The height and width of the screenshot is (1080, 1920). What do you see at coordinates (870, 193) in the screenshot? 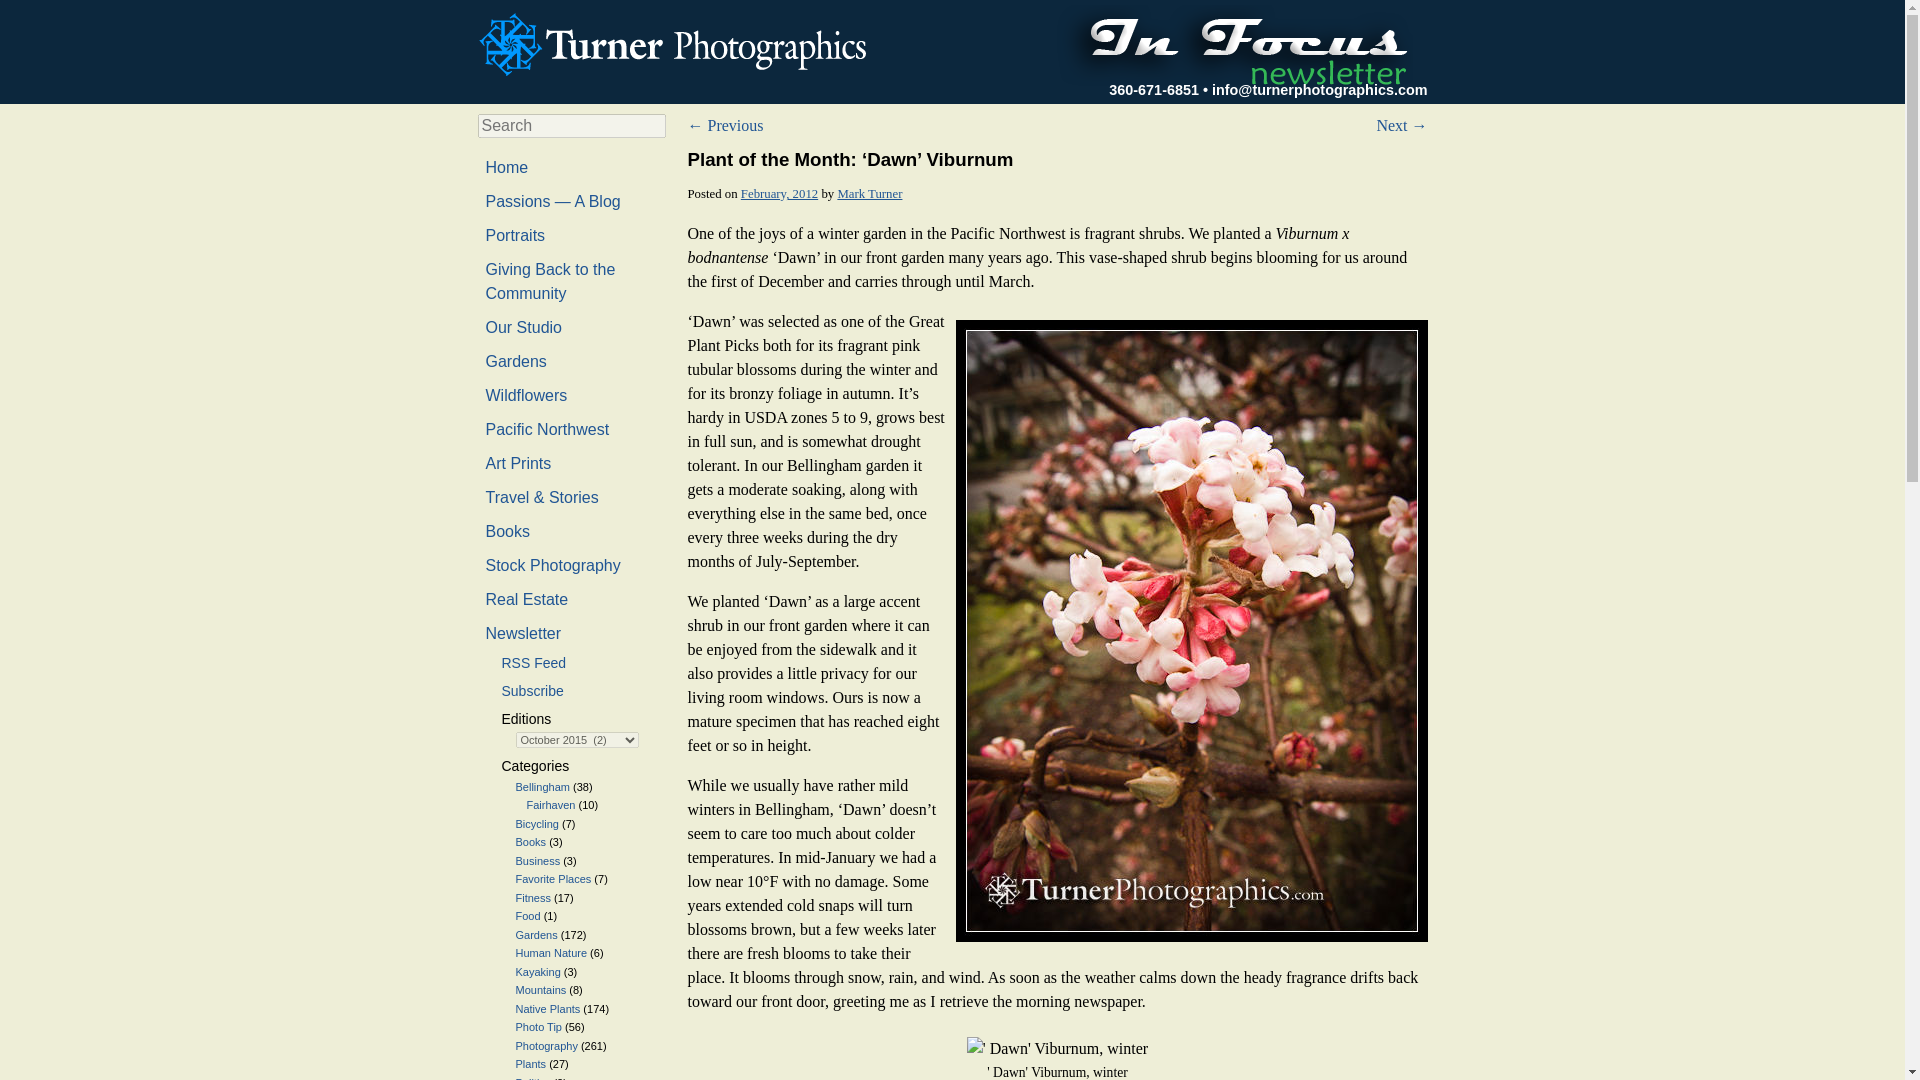
I see `View all posts by Mark Turner` at bounding box center [870, 193].